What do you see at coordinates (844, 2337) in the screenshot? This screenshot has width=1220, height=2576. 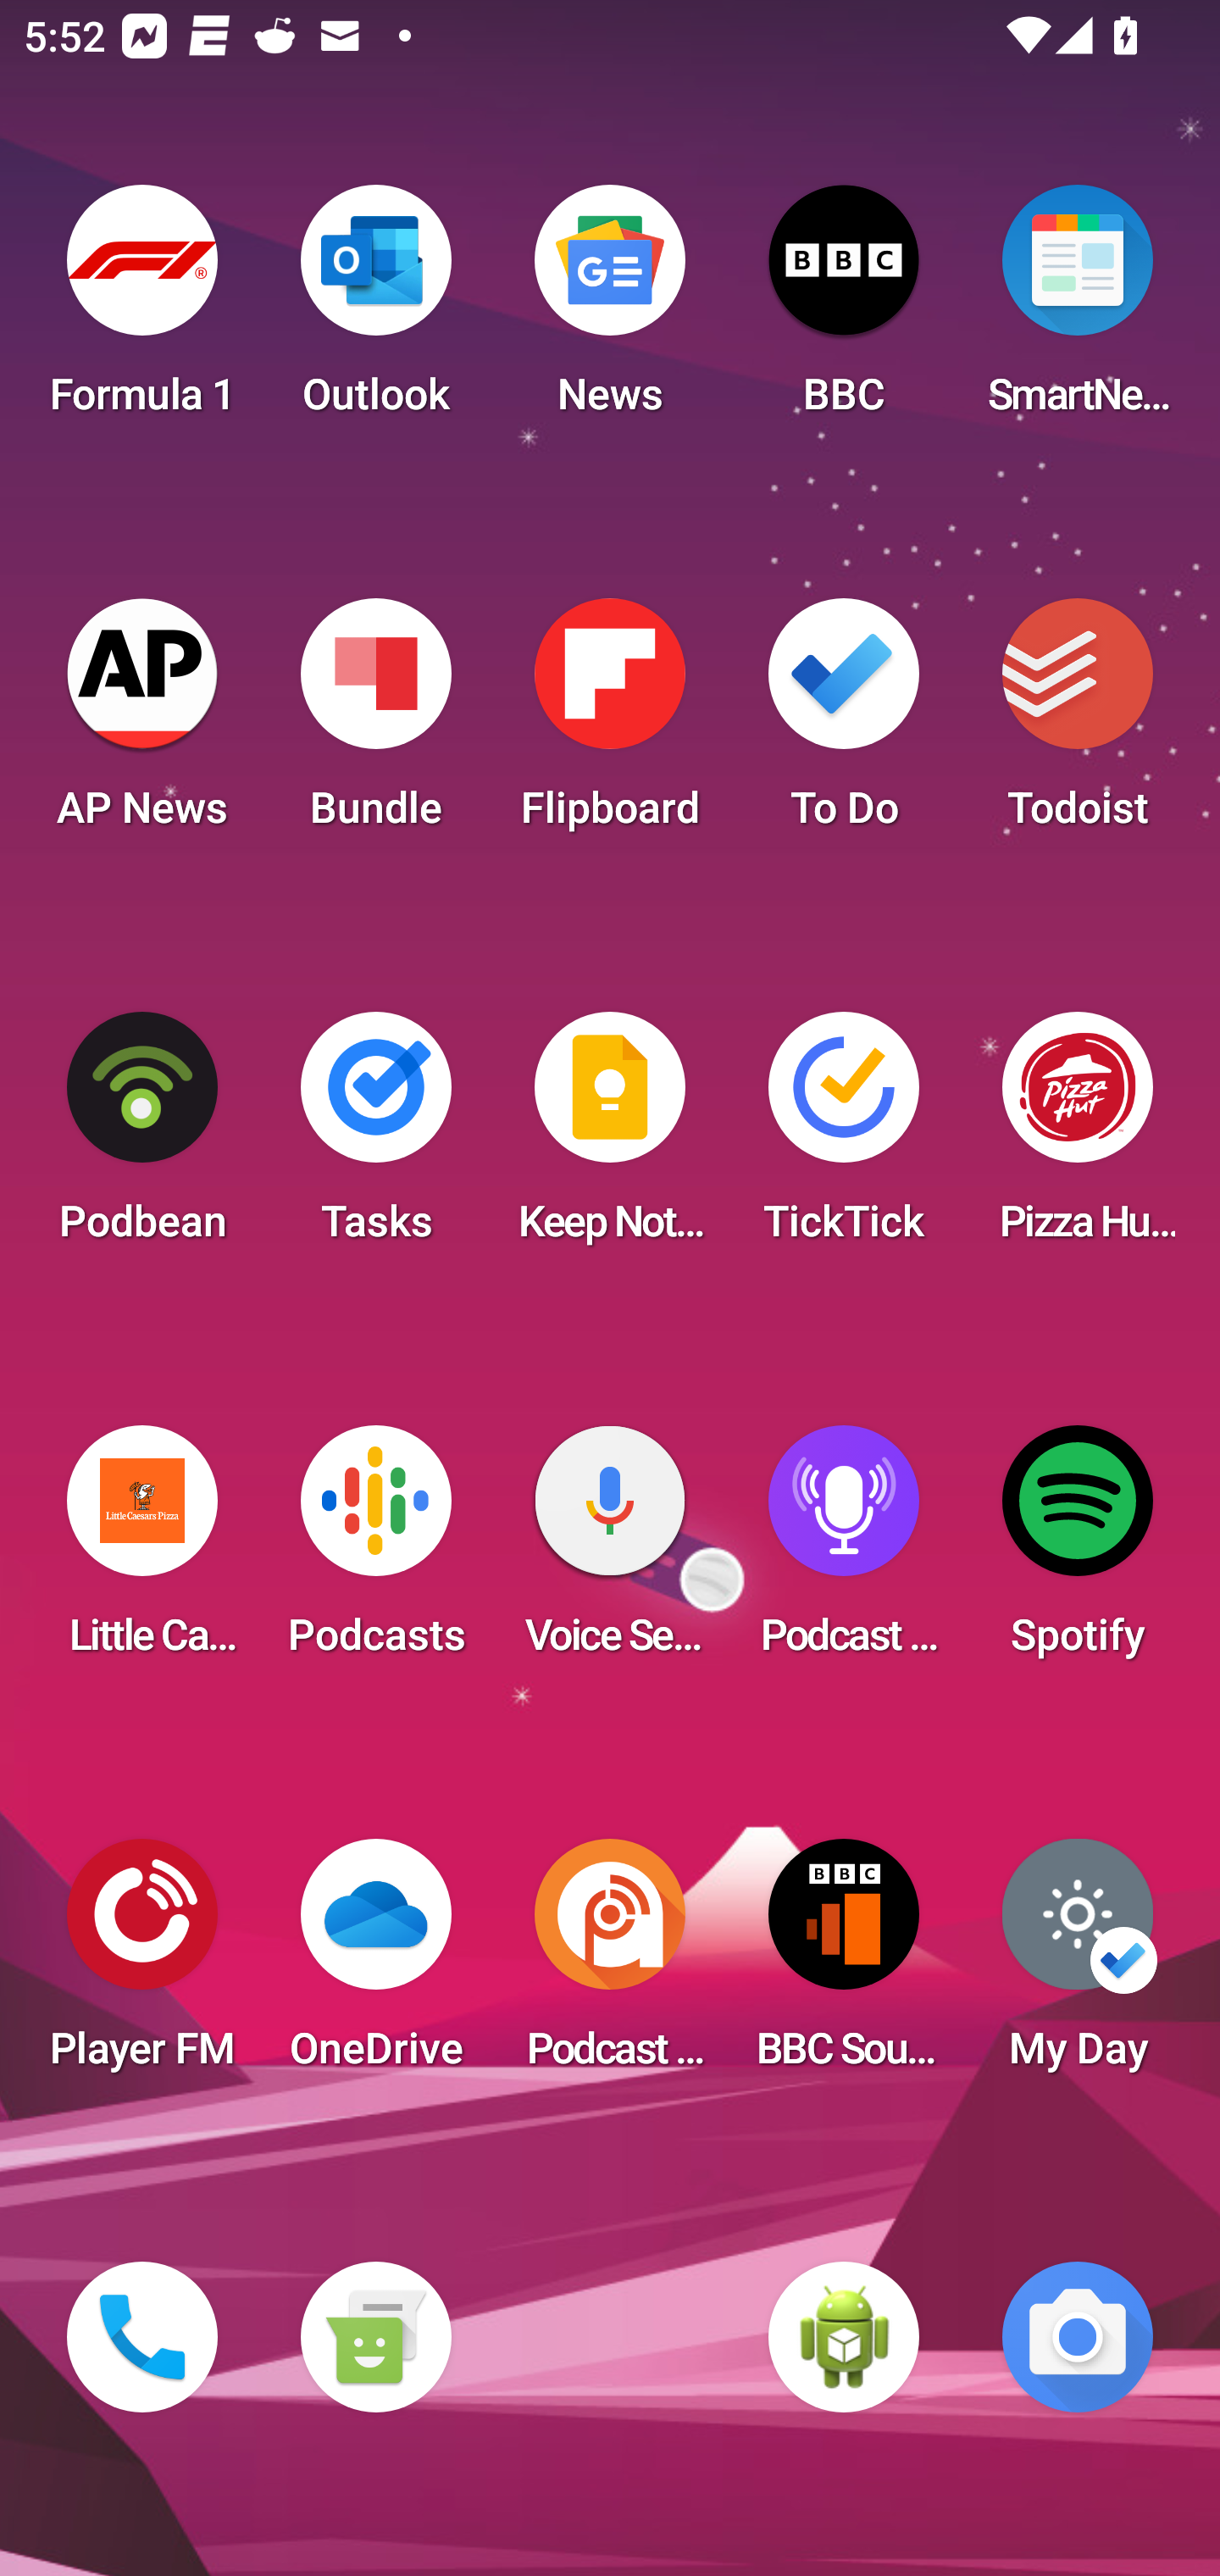 I see `WebView Browser Tester` at bounding box center [844, 2337].